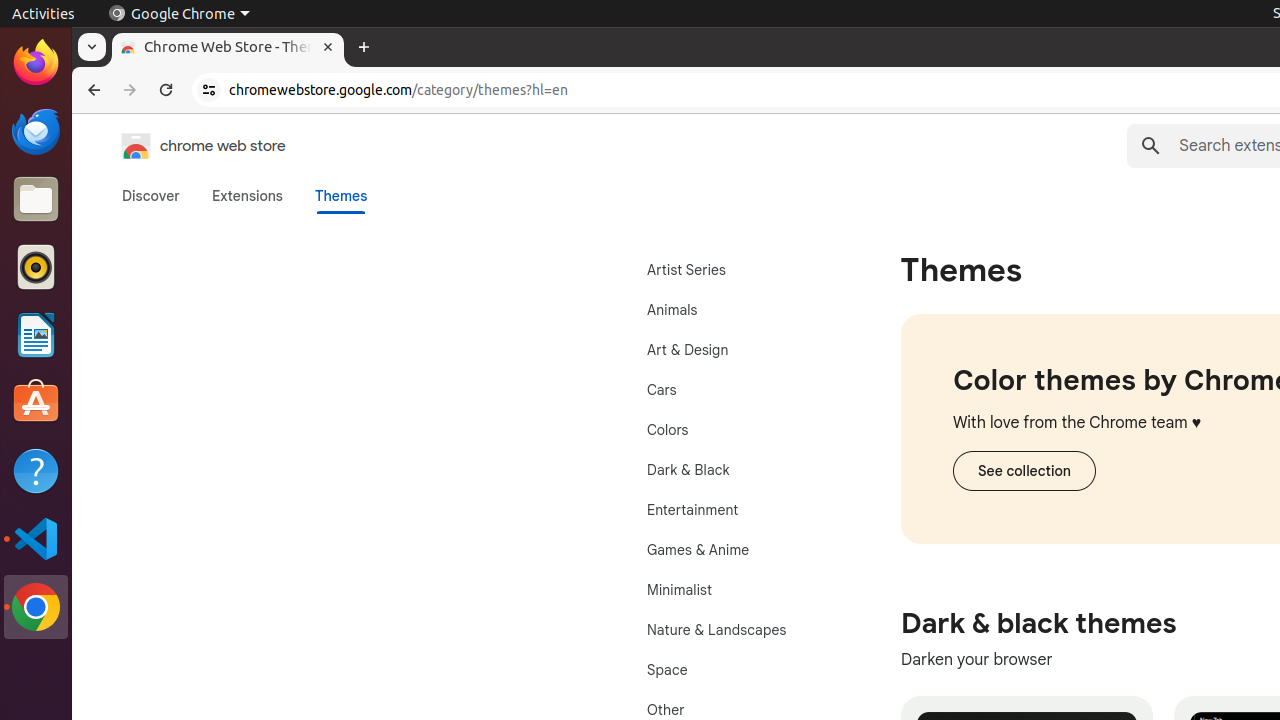  I want to click on Extensions, so click(247, 196).